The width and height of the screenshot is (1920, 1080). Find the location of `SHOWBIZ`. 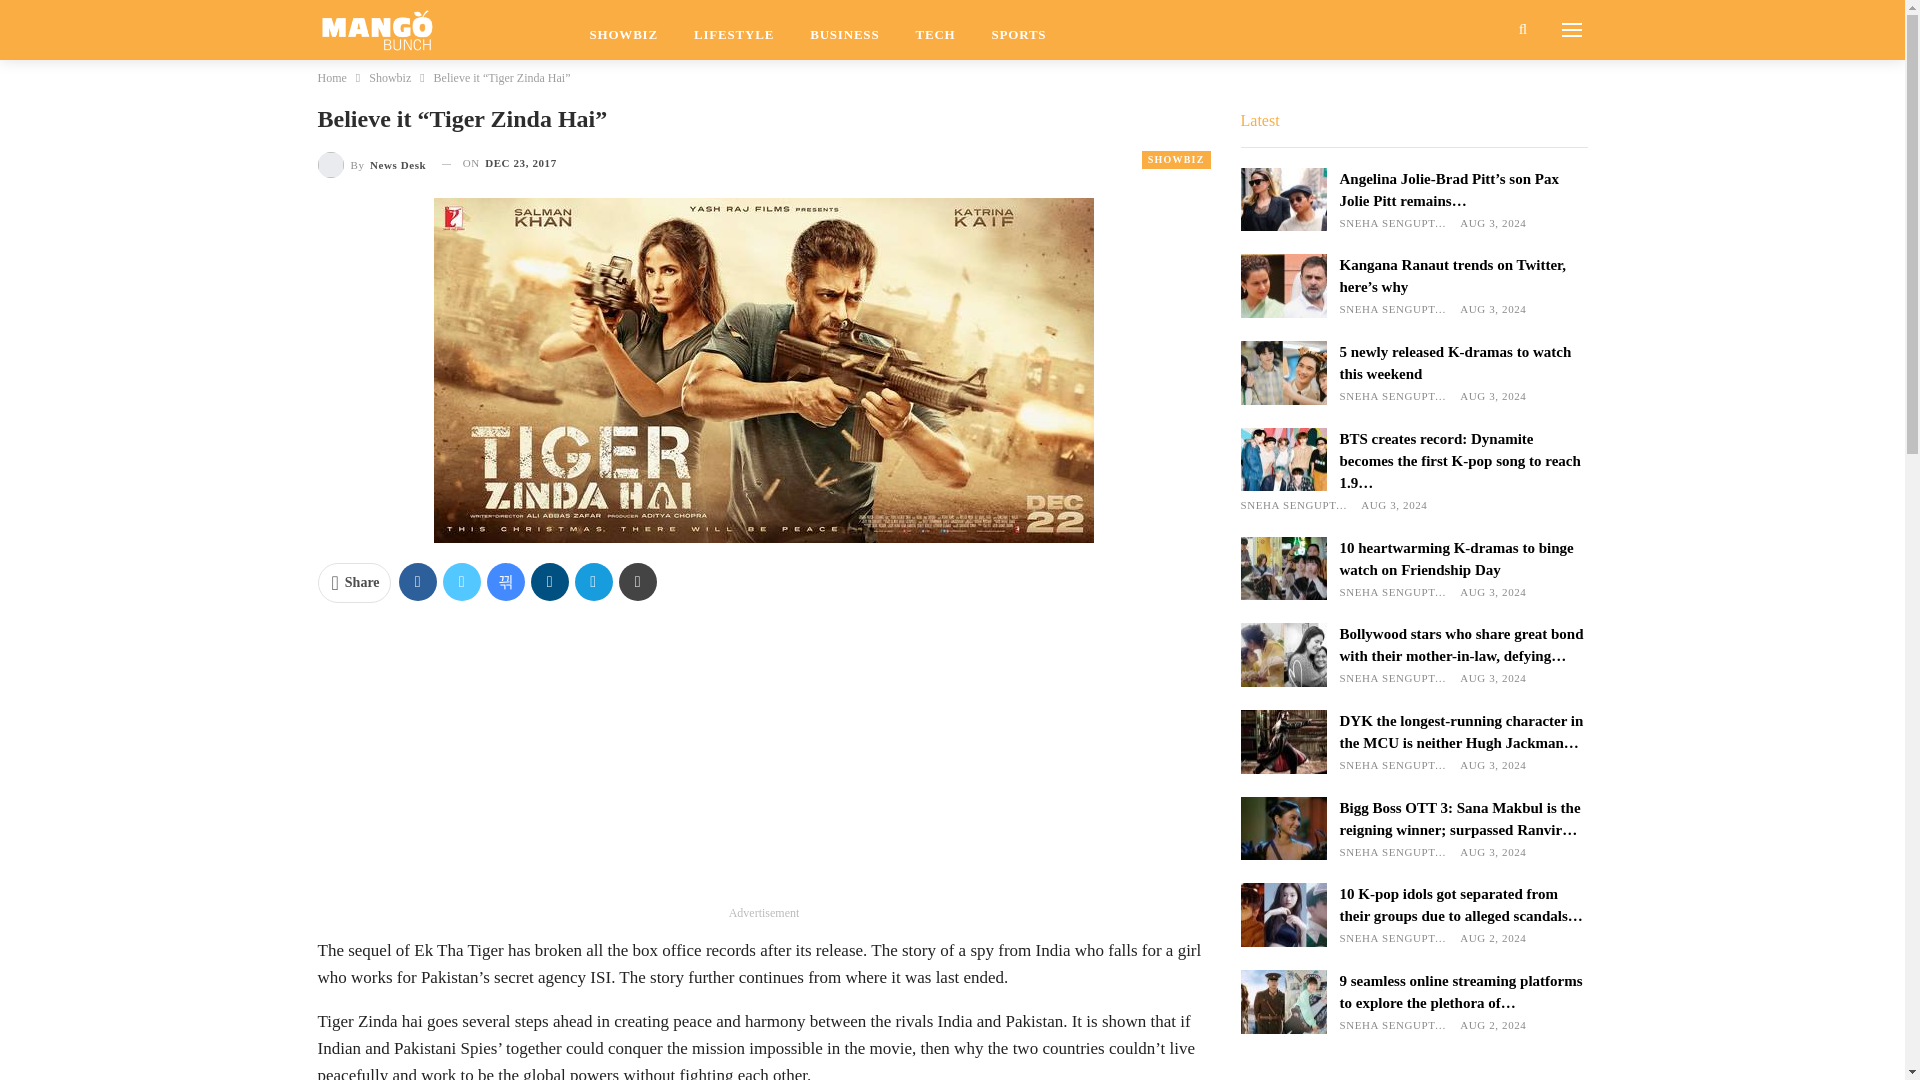

SHOWBIZ is located at coordinates (1176, 160).